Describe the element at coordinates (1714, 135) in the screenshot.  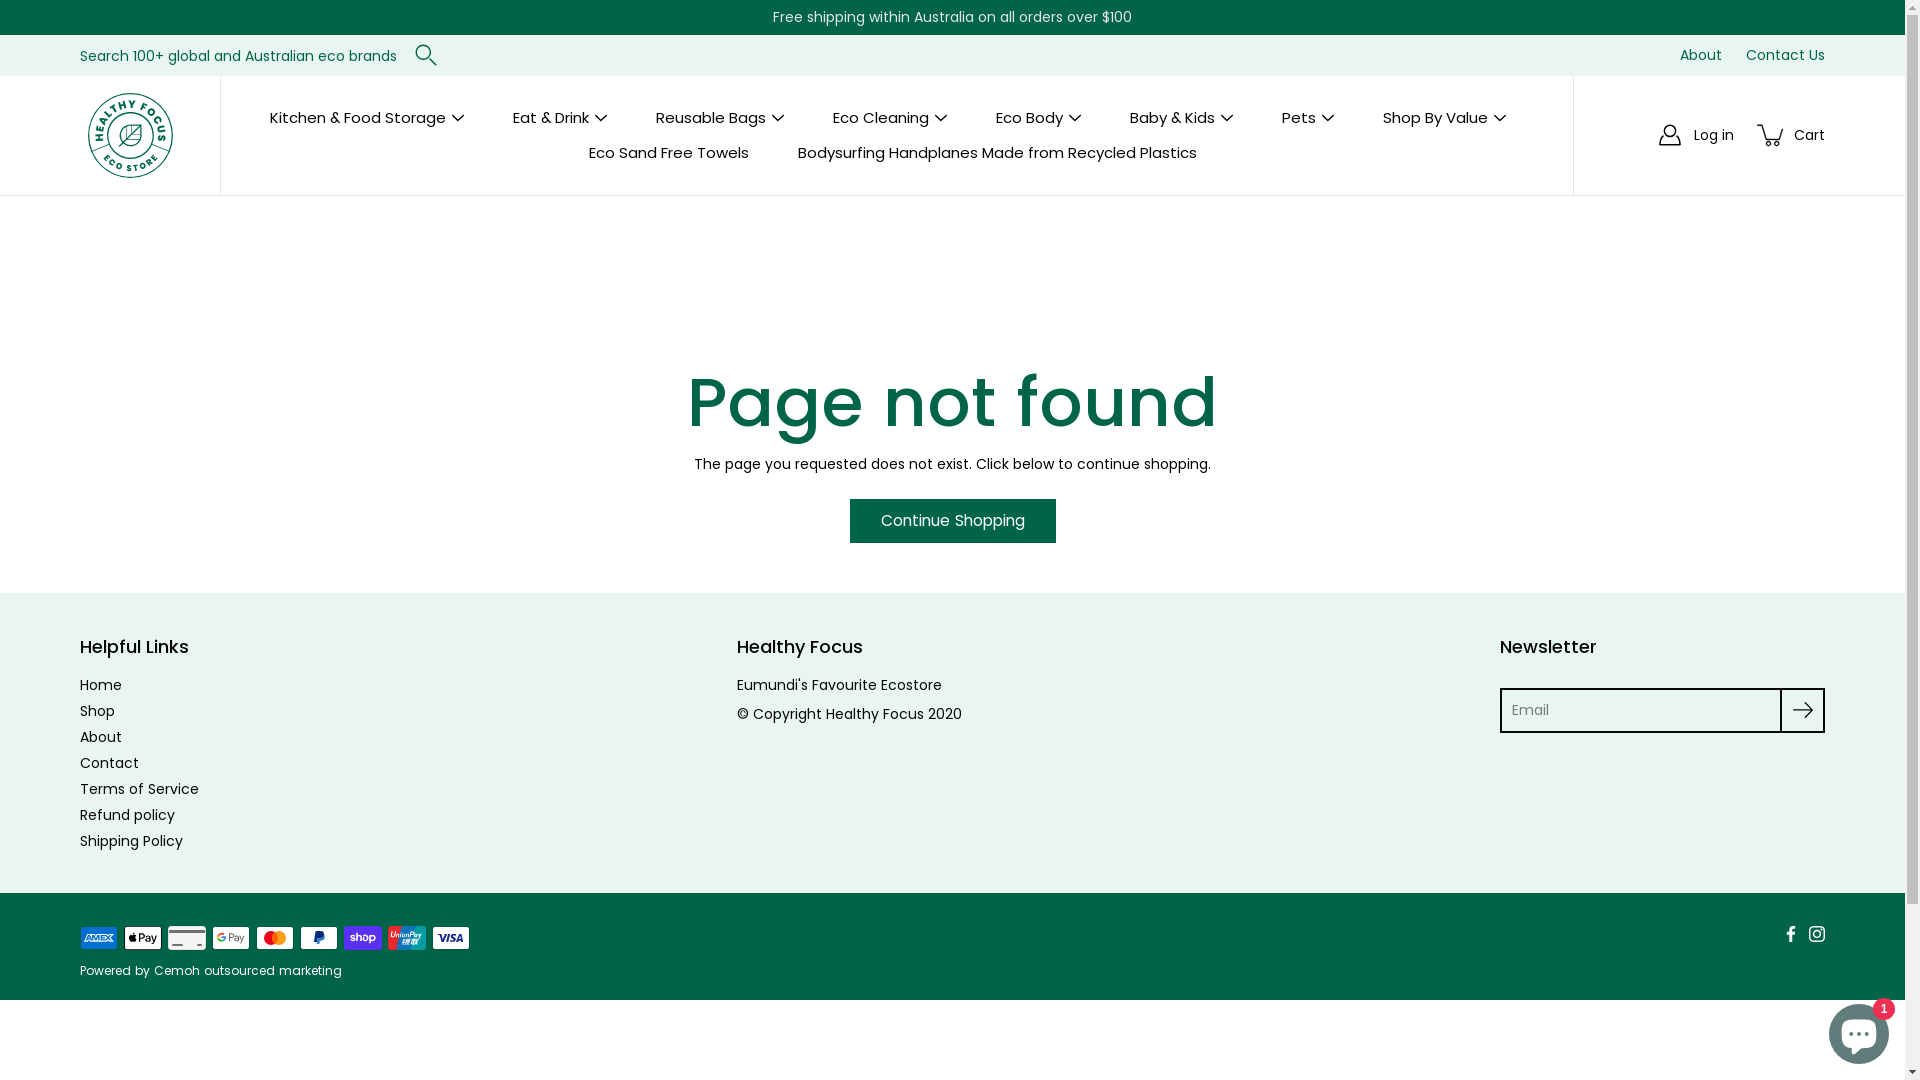
I see `Log in` at that location.